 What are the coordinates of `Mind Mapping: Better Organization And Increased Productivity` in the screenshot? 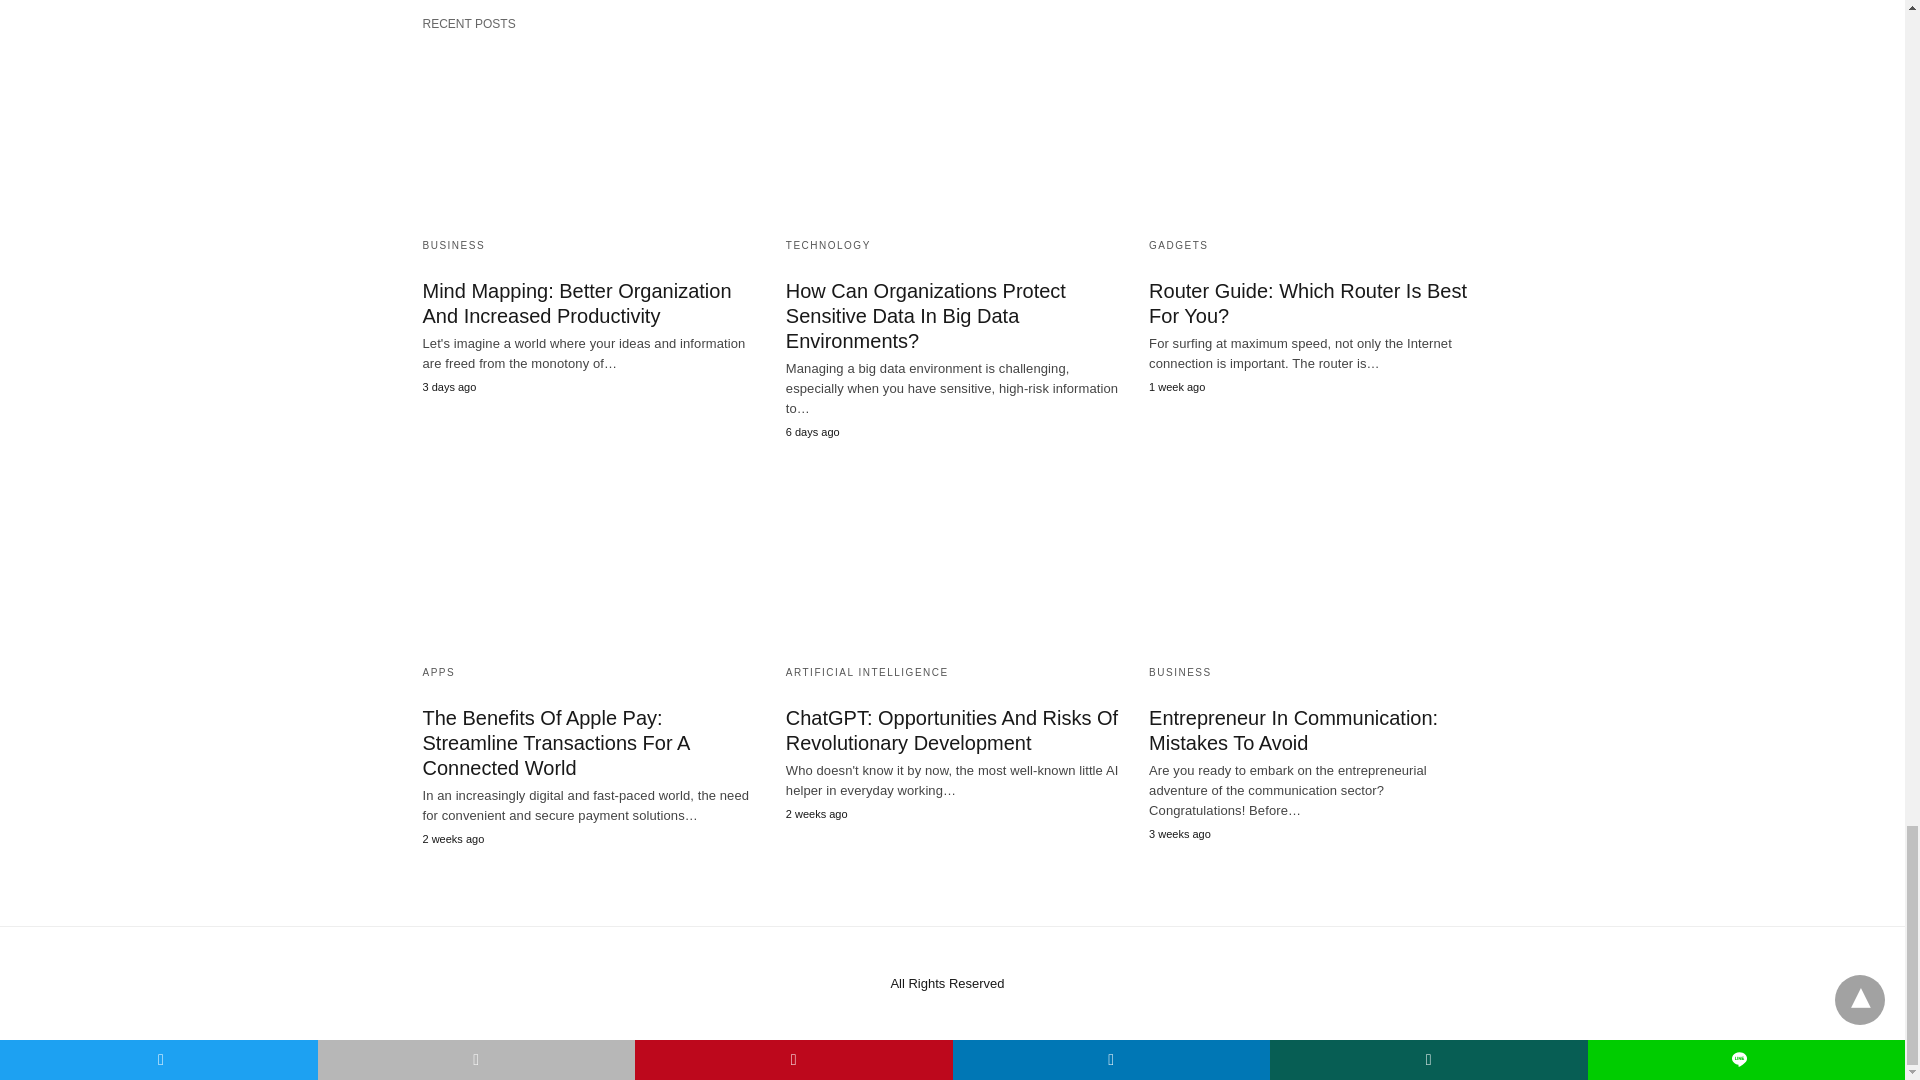 It's located at (576, 303).